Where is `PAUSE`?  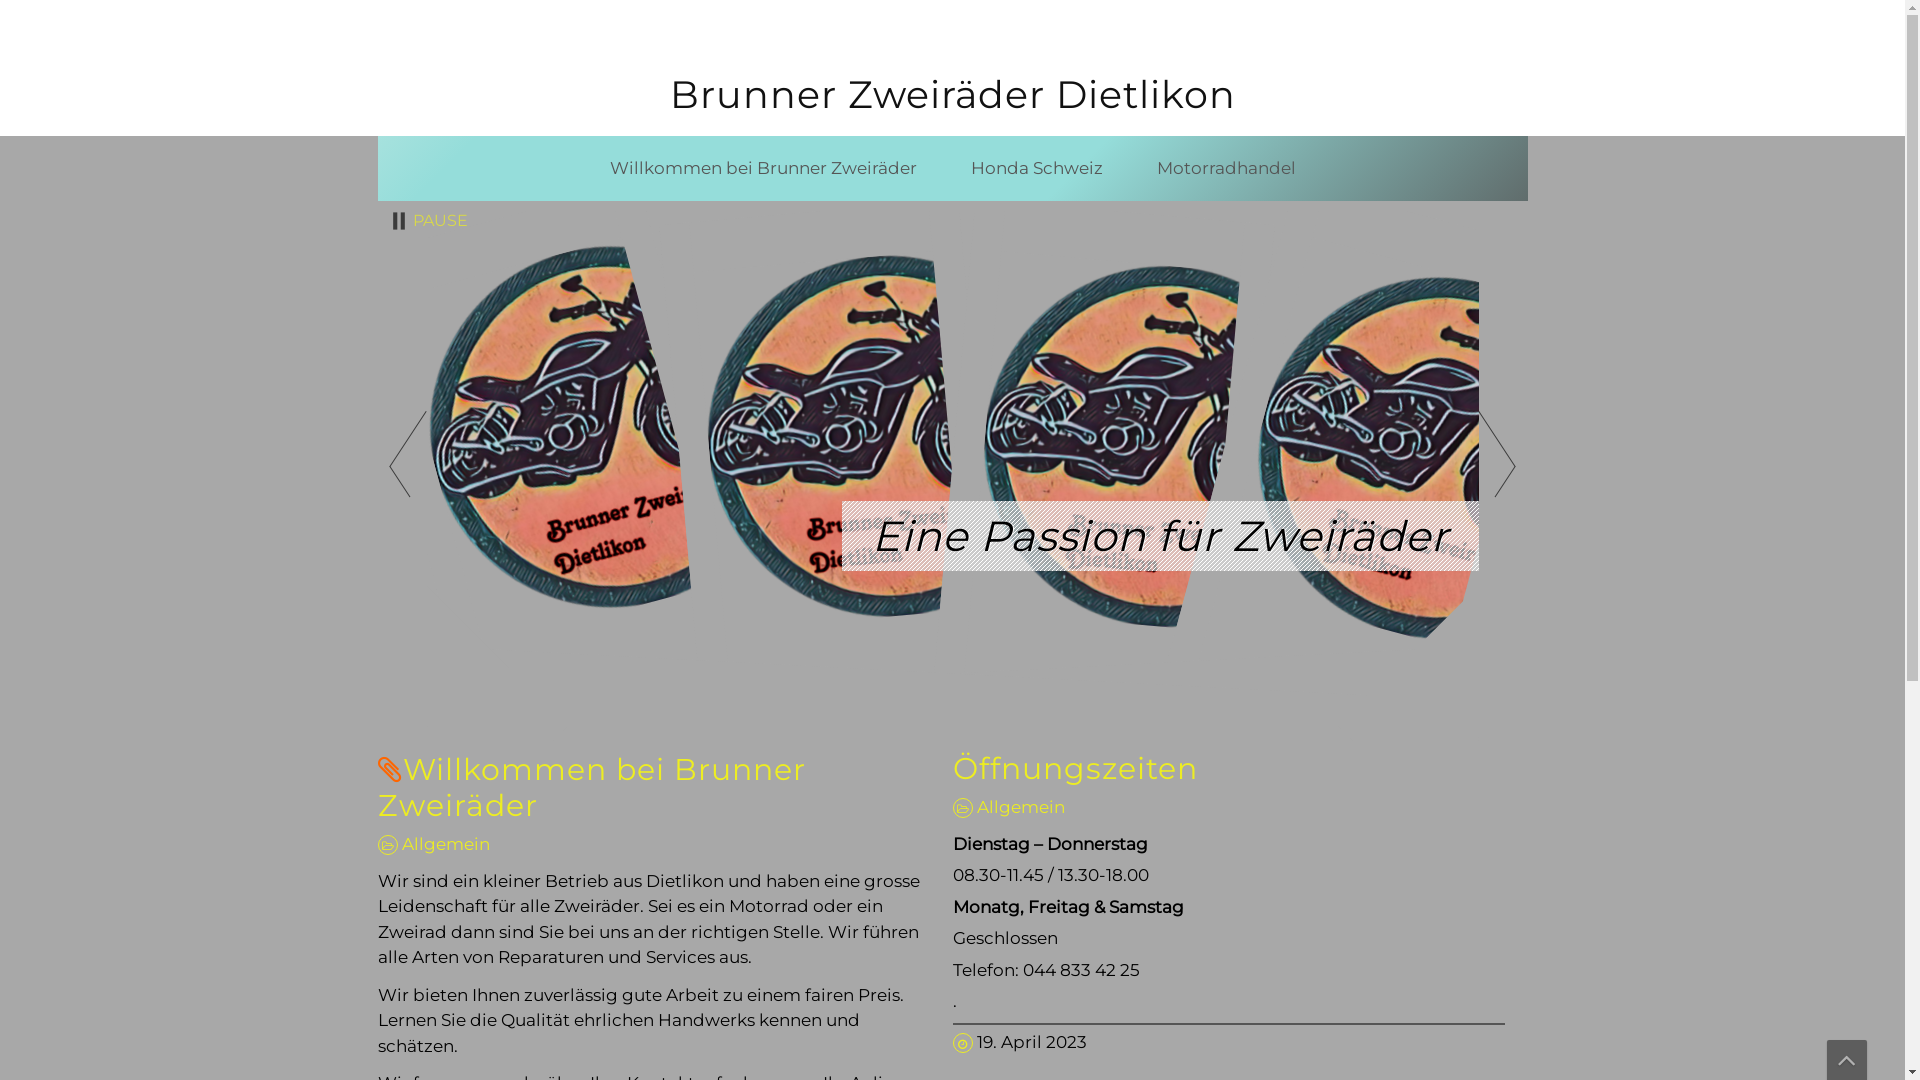 PAUSE is located at coordinates (428, 221).